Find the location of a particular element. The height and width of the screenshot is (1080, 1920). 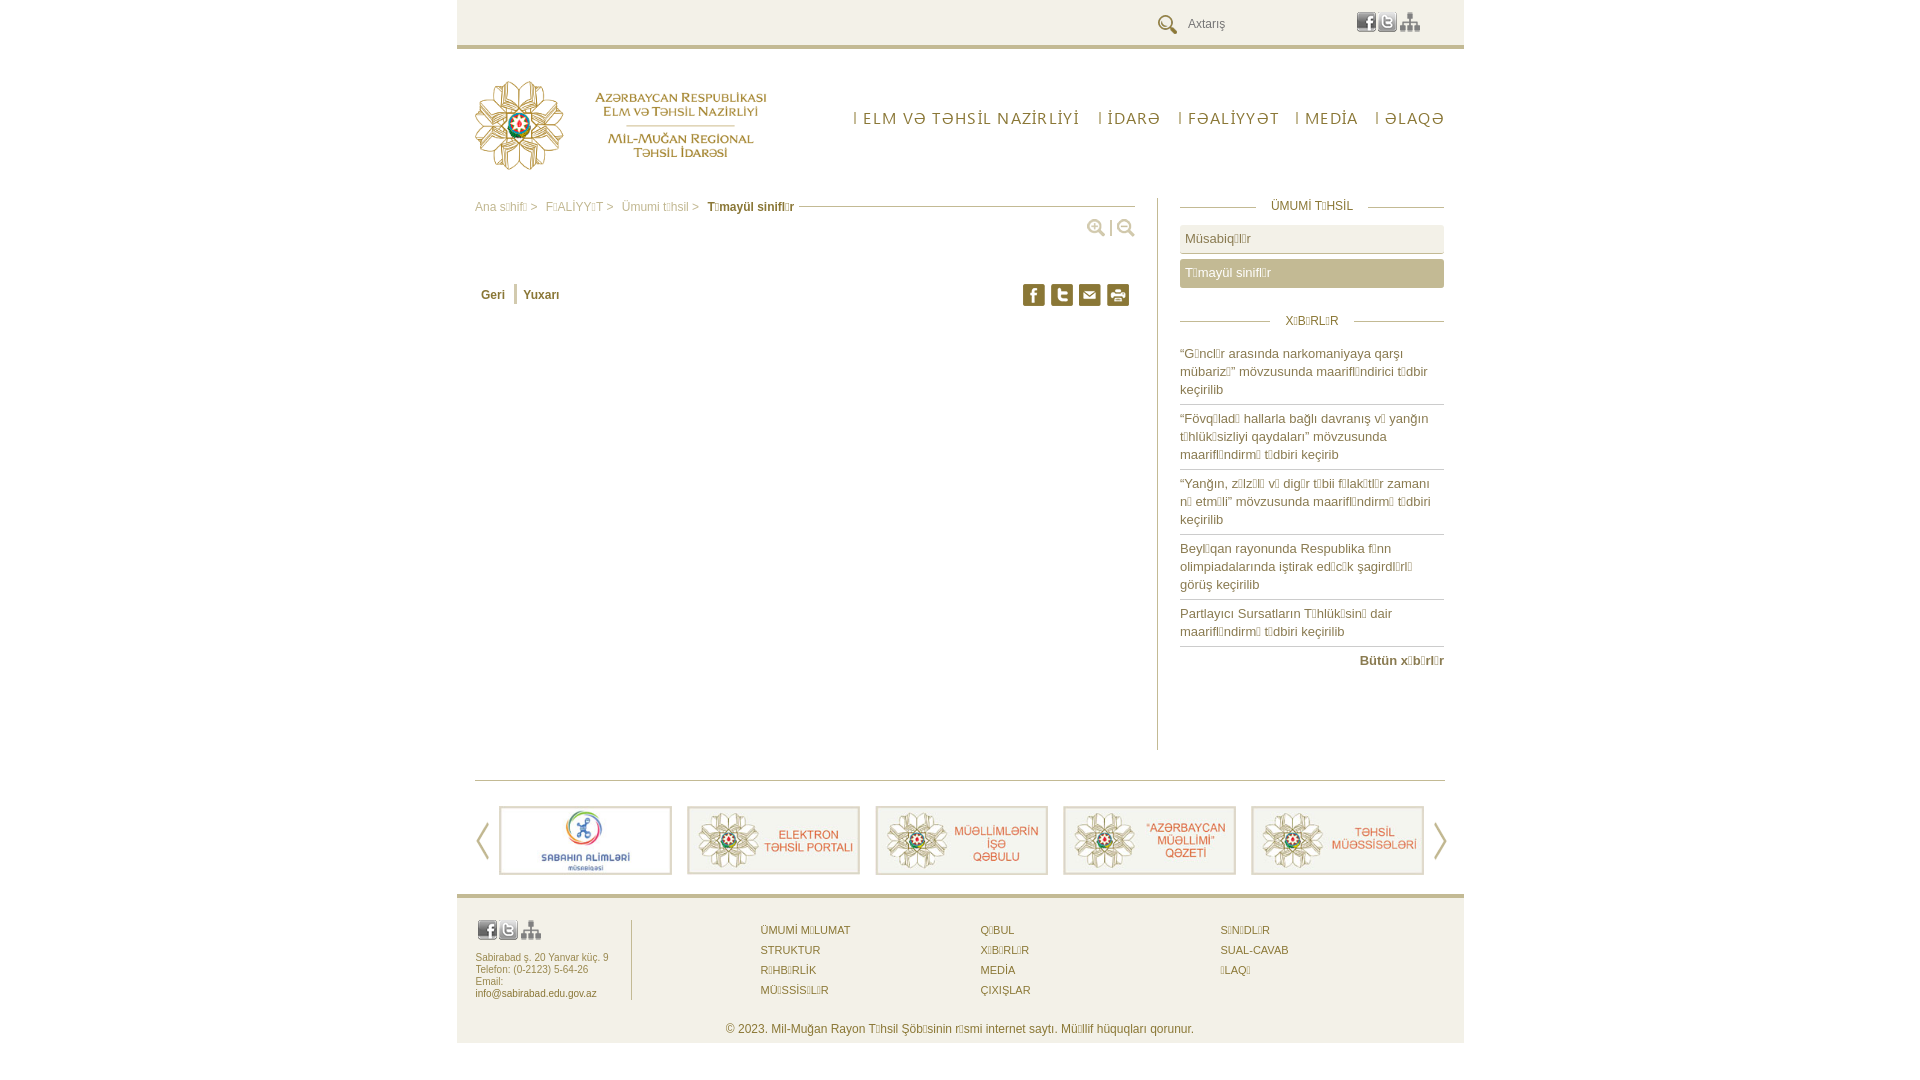

Prev is located at coordinates (482, 841).